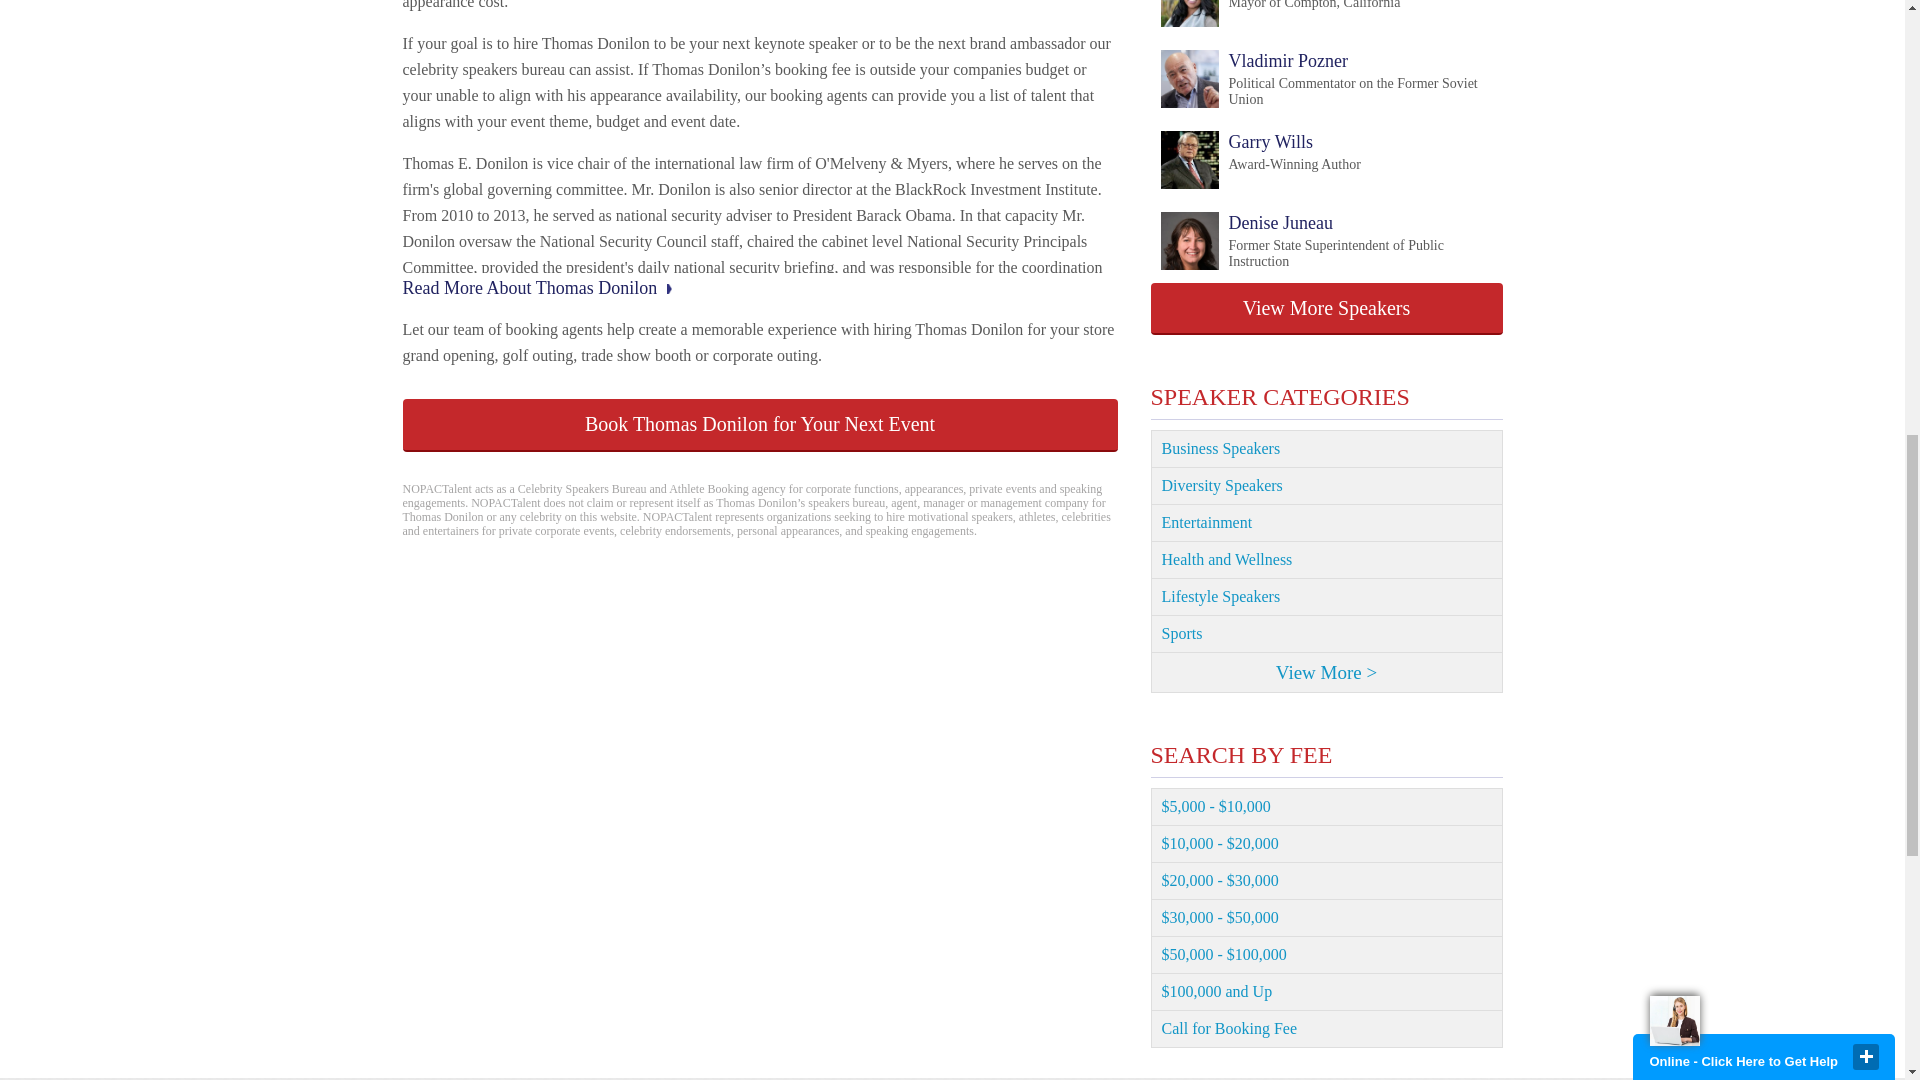 This screenshot has height=1080, width=1920. I want to click on Book Thomas Donilon for Your Next Event, so click(759, 425).